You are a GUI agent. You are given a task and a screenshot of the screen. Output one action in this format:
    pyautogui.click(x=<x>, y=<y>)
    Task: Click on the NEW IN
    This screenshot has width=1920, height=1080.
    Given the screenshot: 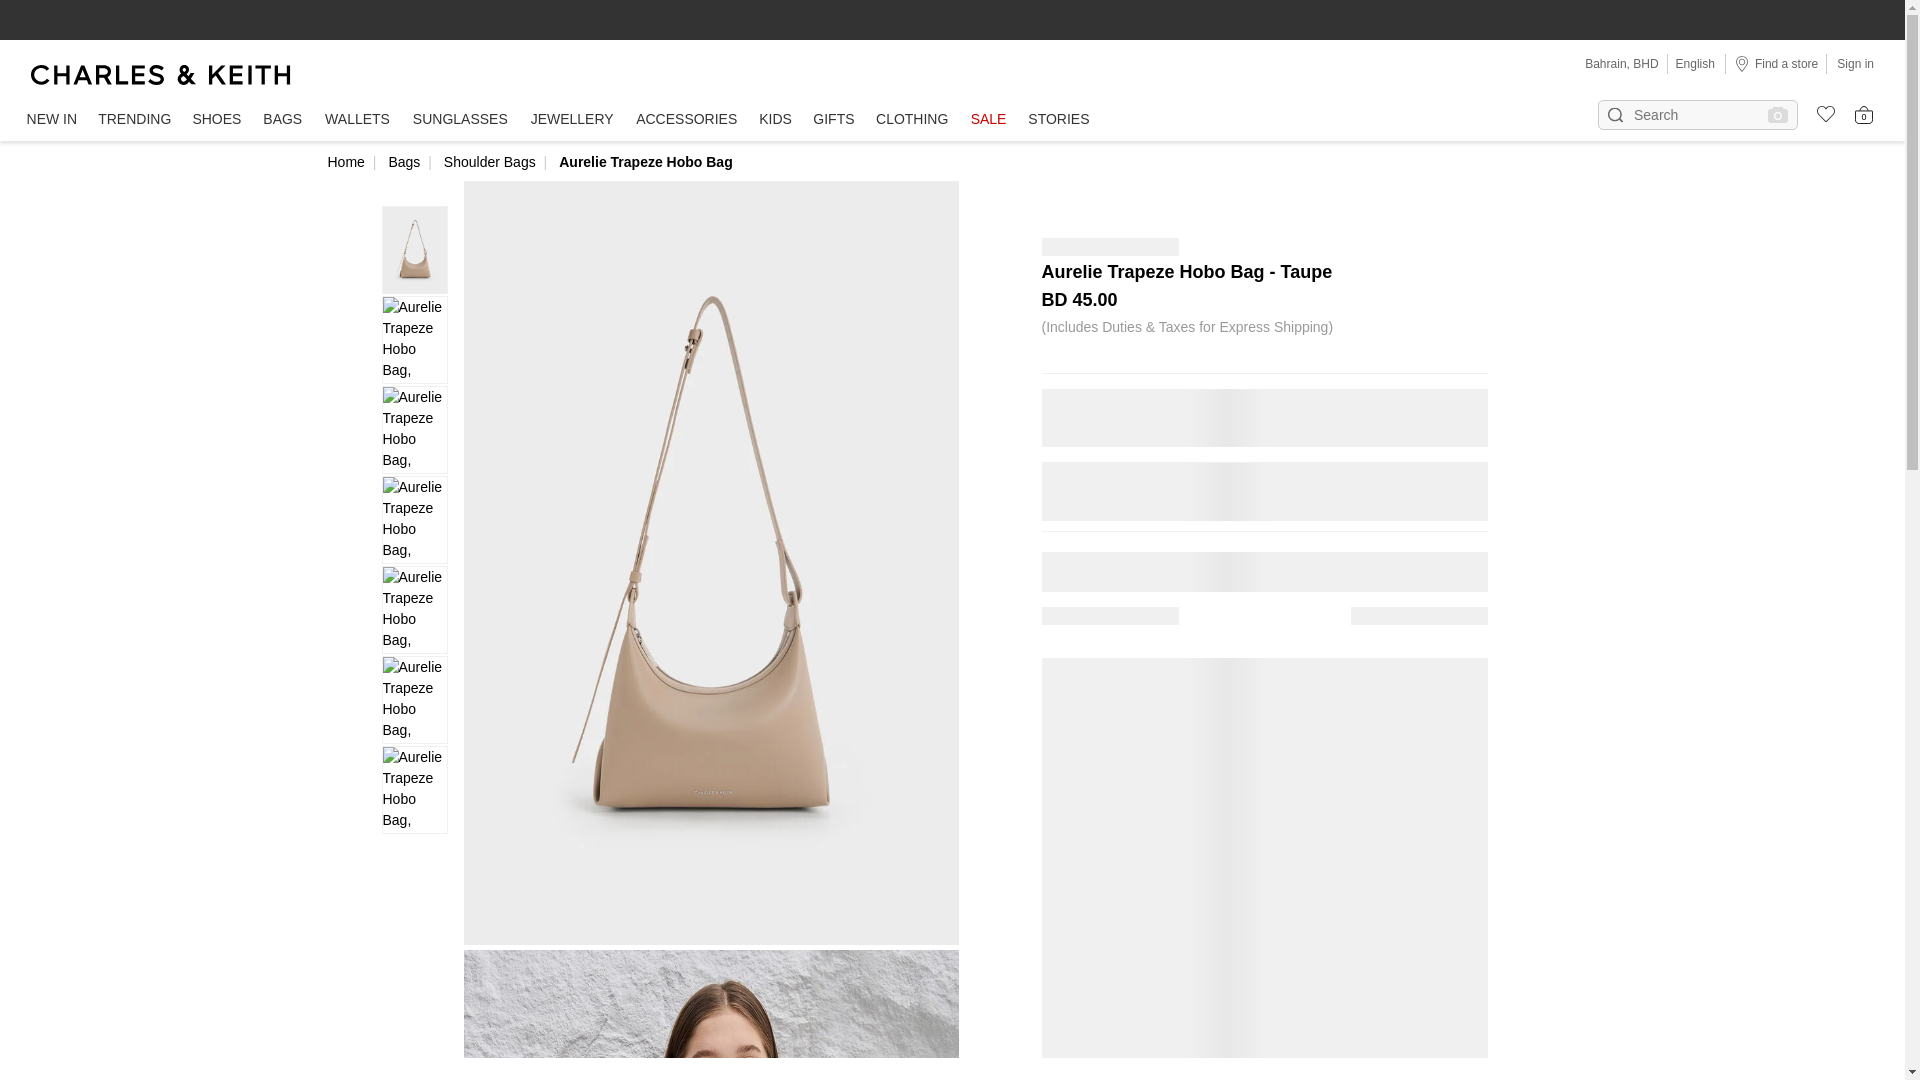 What is the action you would take?
    pyautogui.click(x=52, y=120)
    